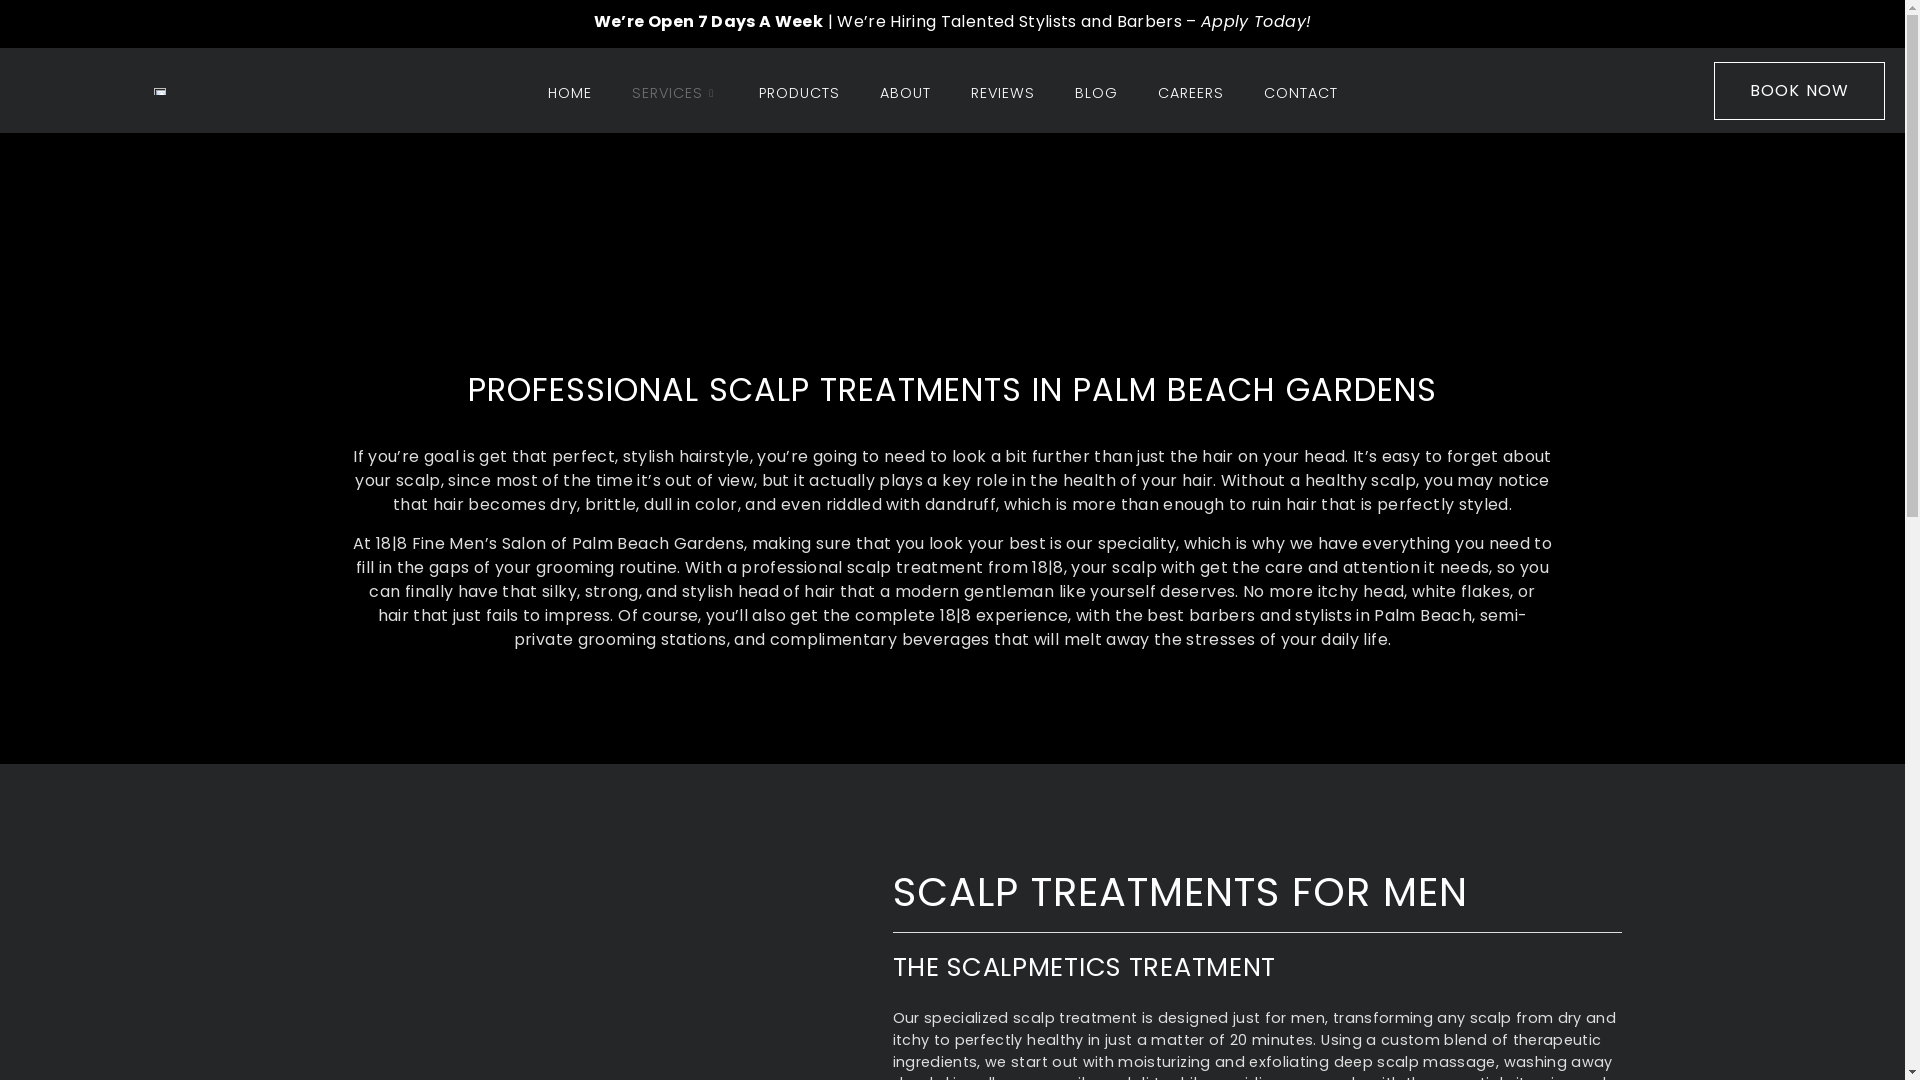  I want to click on ABOUT, so click(906, 93).